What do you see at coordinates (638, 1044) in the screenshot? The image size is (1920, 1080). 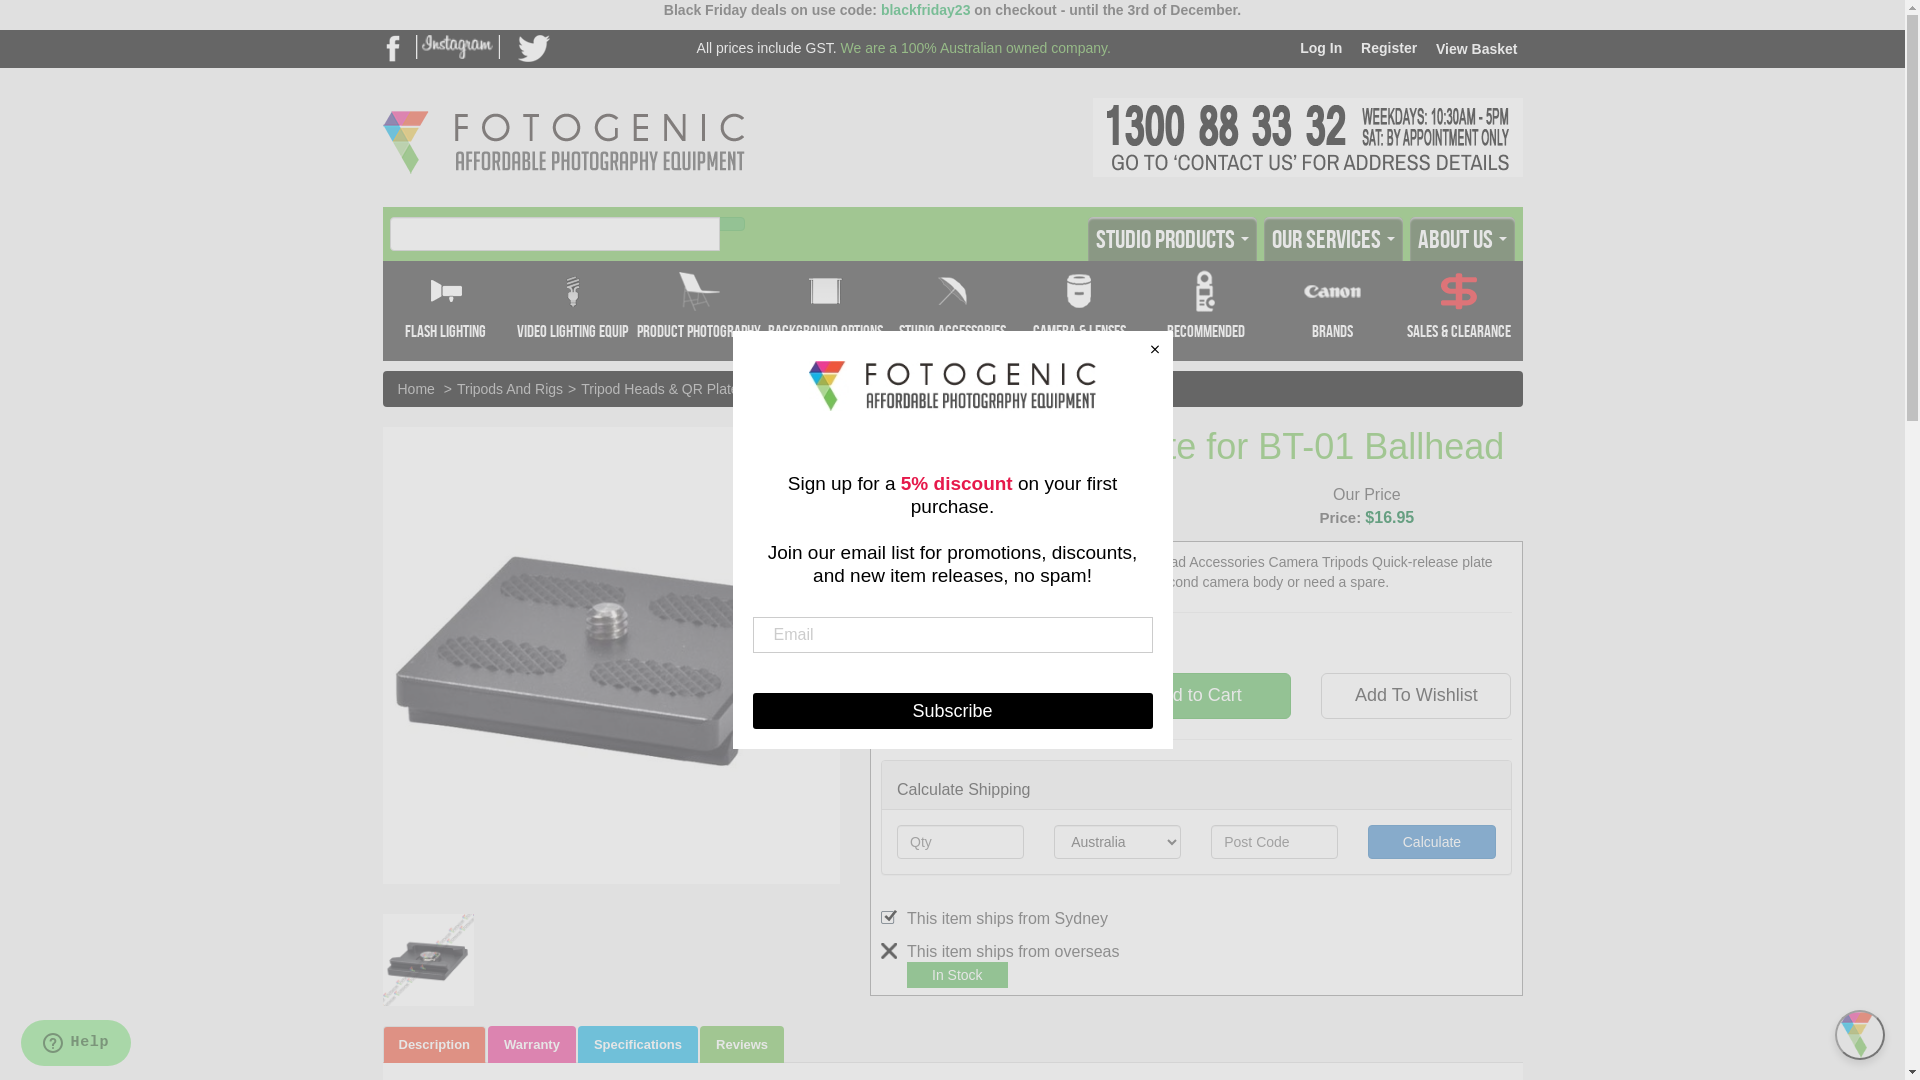 I see `Specifications` at bounding box center [638, 1044].